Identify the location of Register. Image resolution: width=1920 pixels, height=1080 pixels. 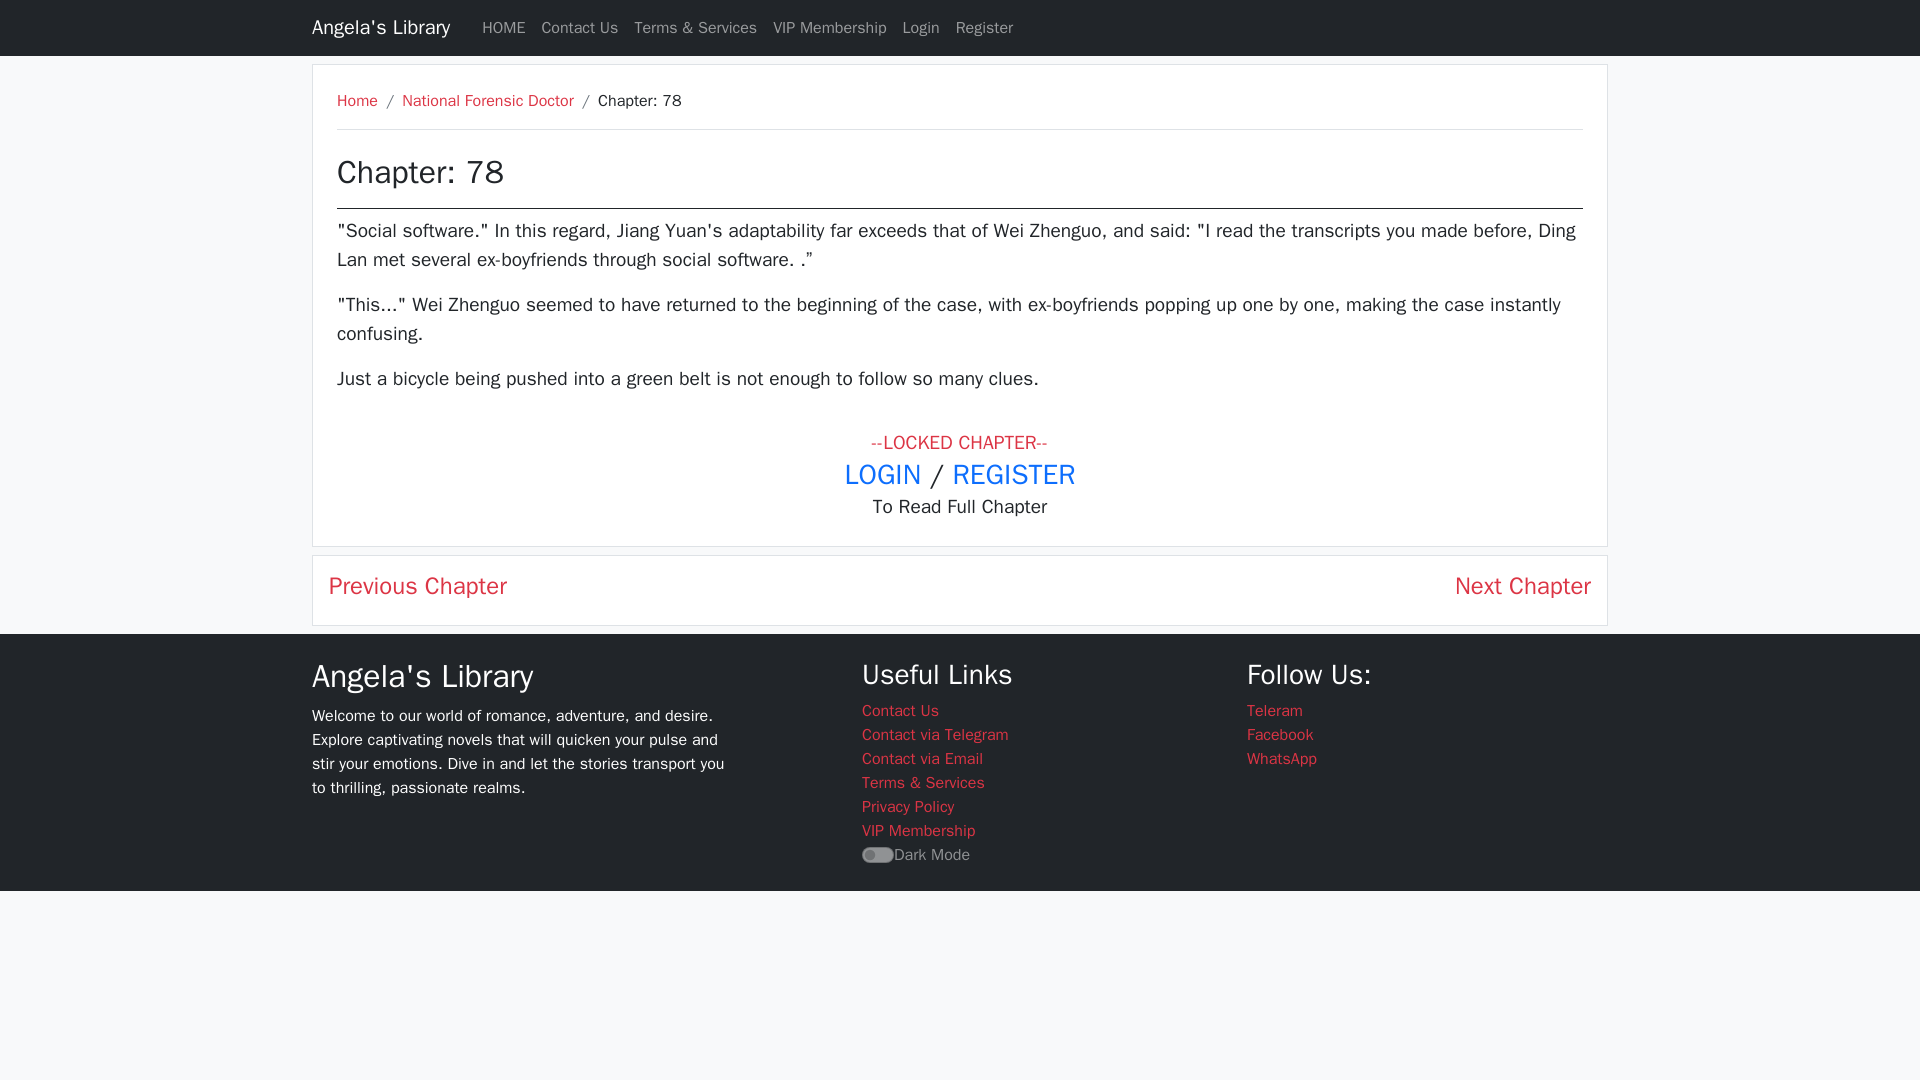
(984, 27).